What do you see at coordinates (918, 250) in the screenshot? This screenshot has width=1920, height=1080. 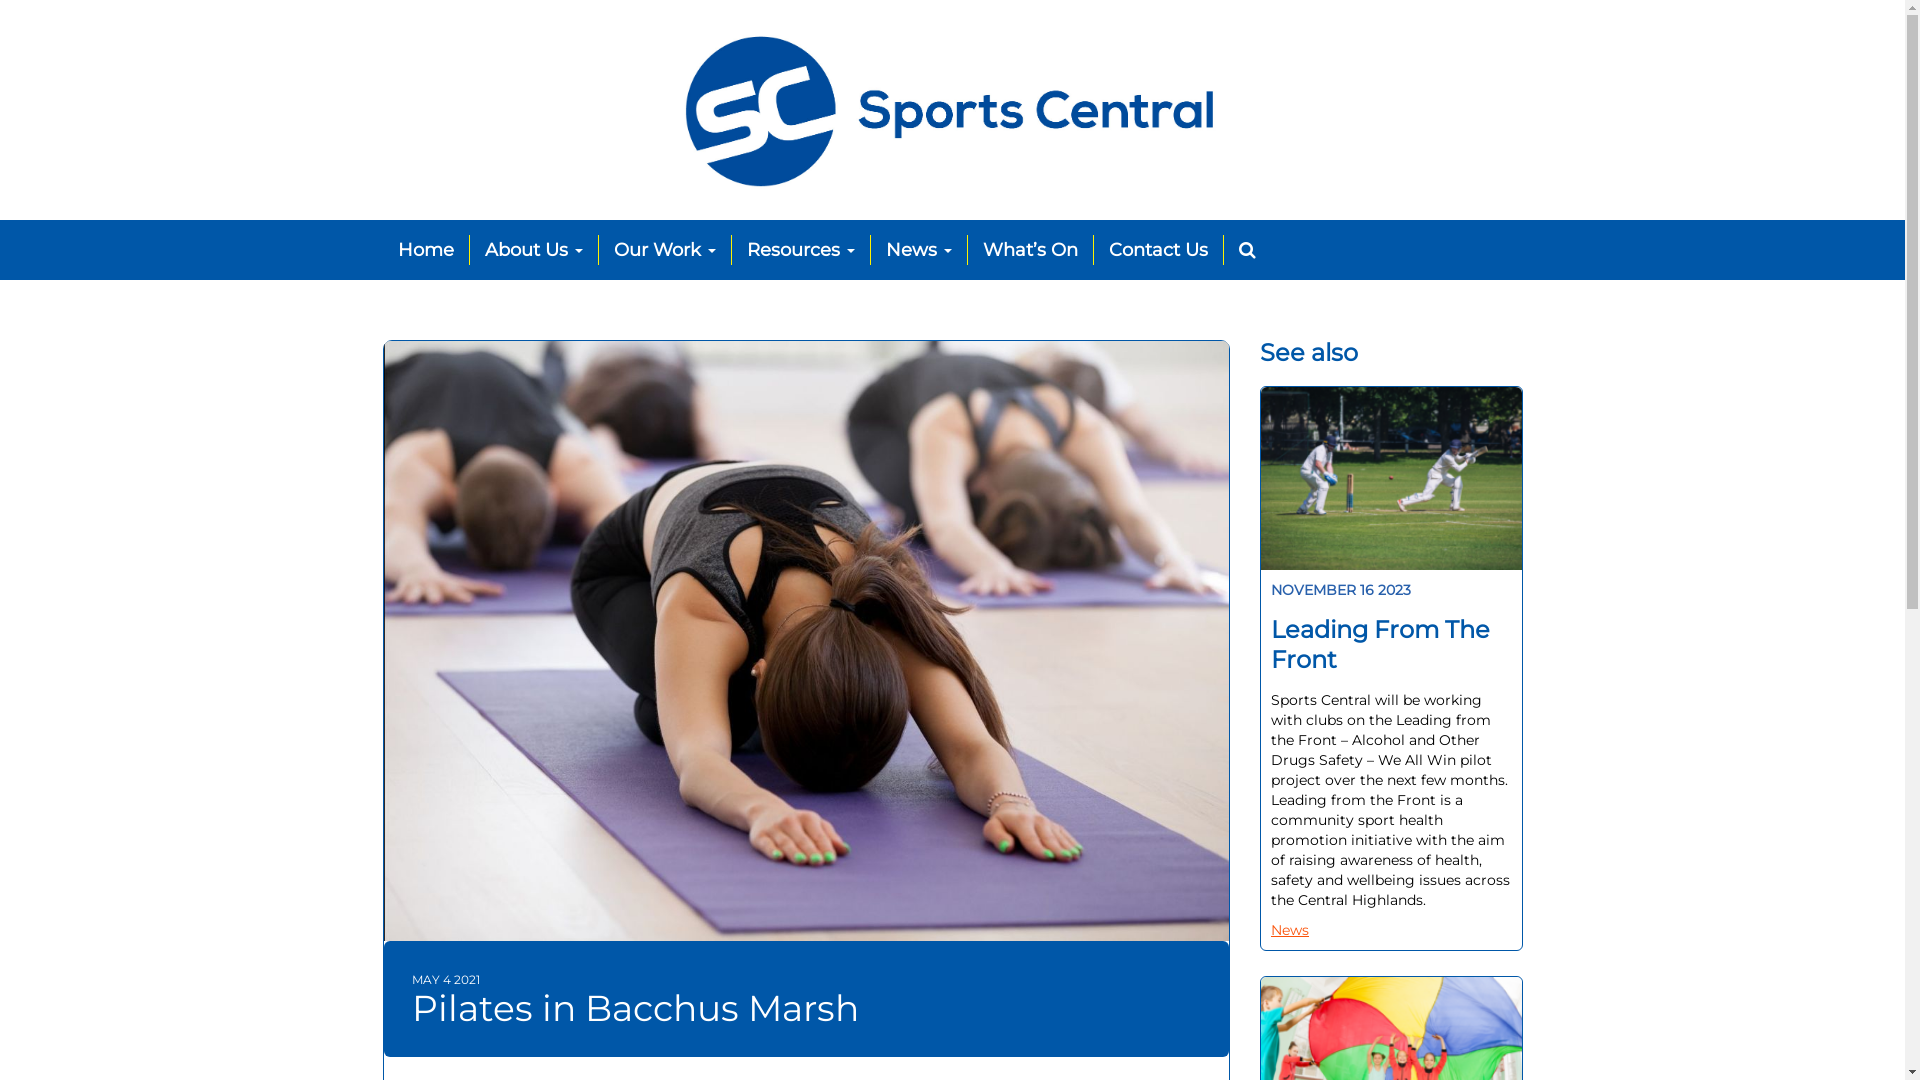 I see `News` at bounding box center [918, 250].